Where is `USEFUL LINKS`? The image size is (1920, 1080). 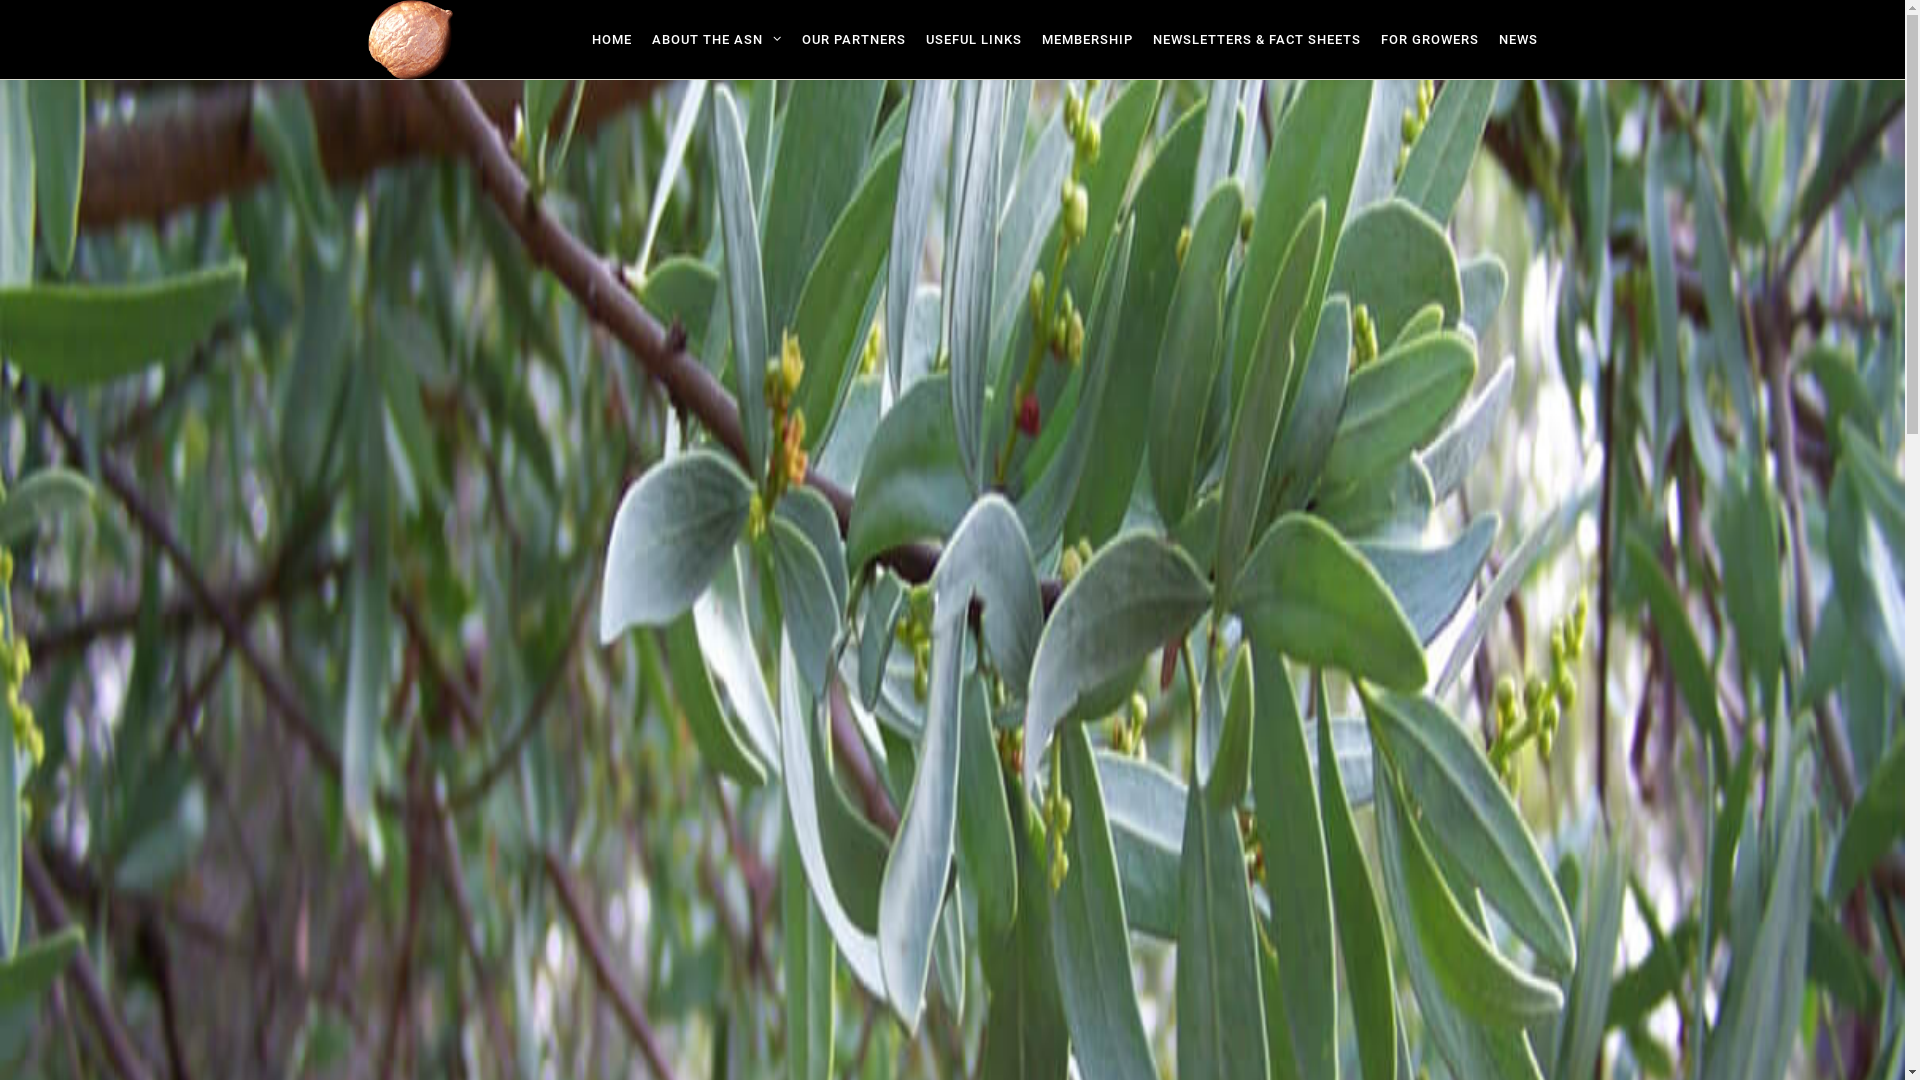 USEFUL LINKS is located at coordinates (974, 40).